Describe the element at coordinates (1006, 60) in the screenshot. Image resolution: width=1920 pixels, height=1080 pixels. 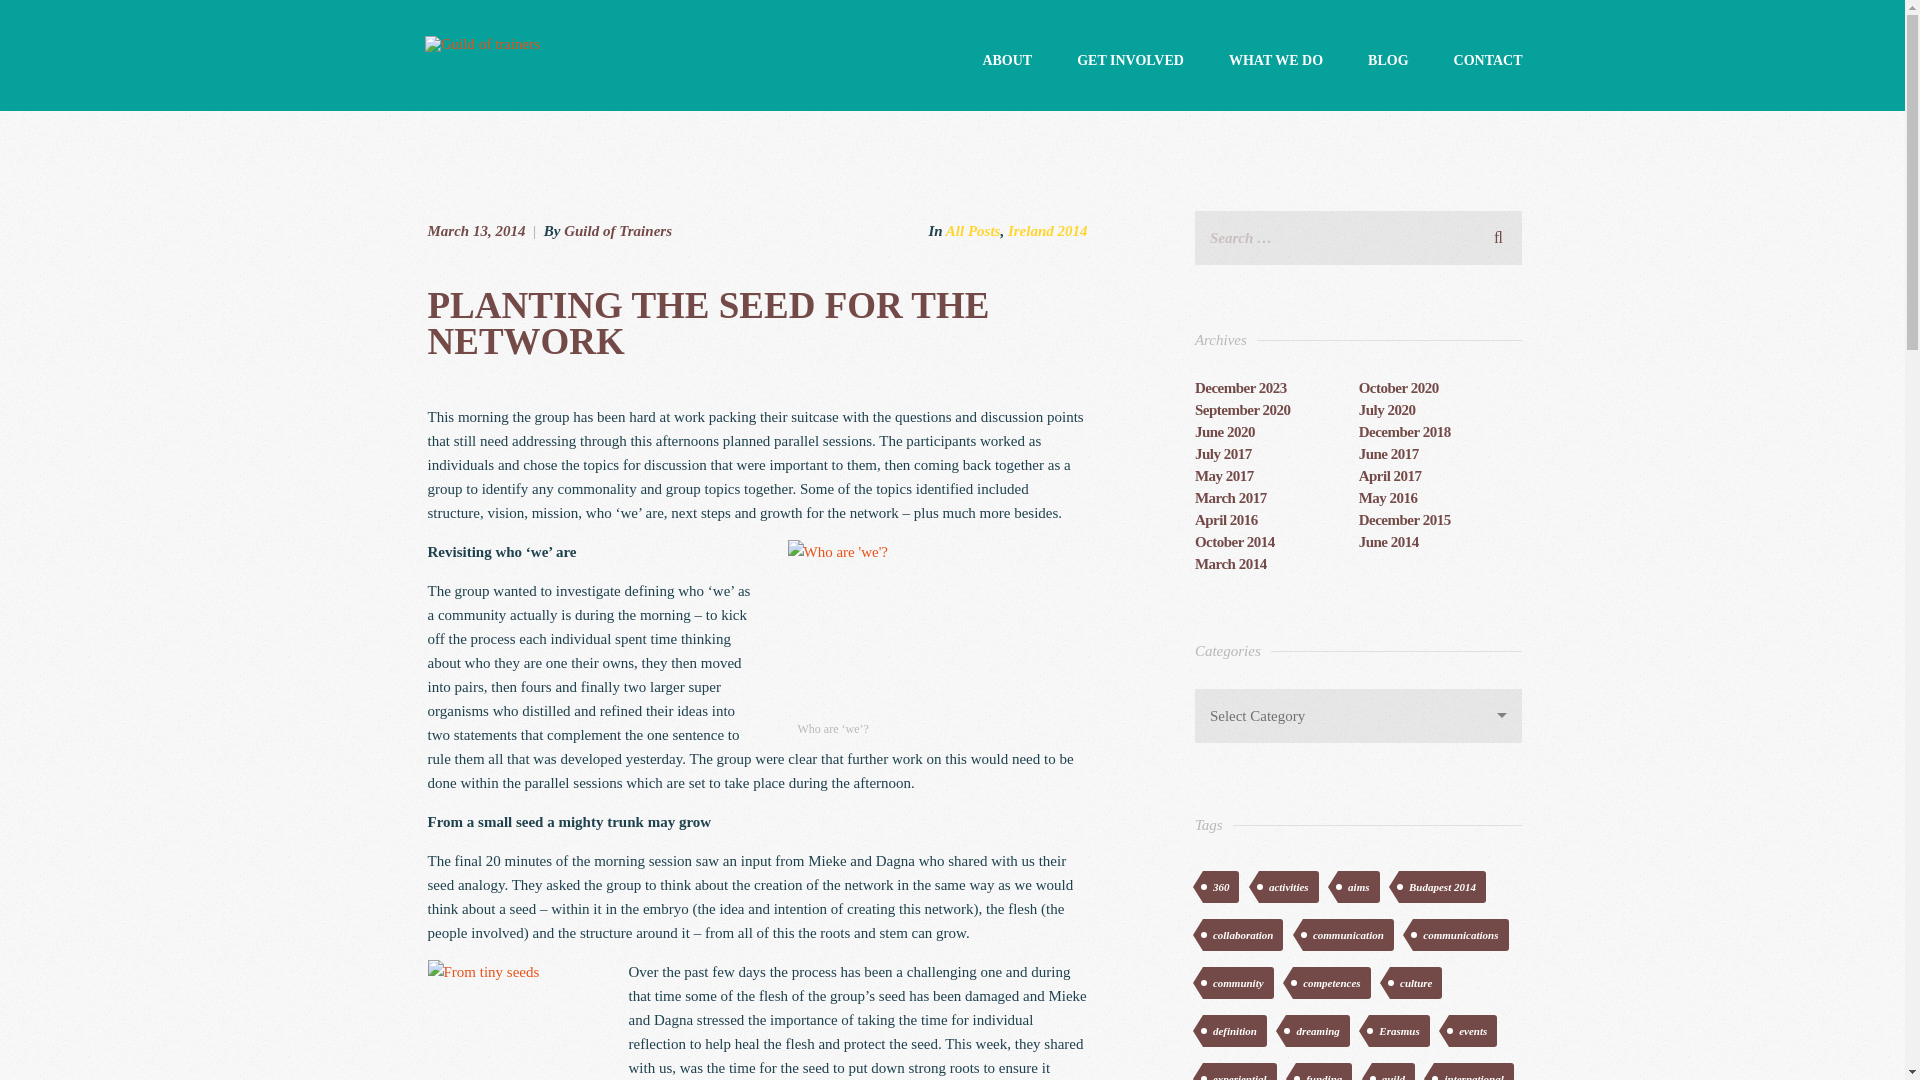
I see `ABOUT` at that location.